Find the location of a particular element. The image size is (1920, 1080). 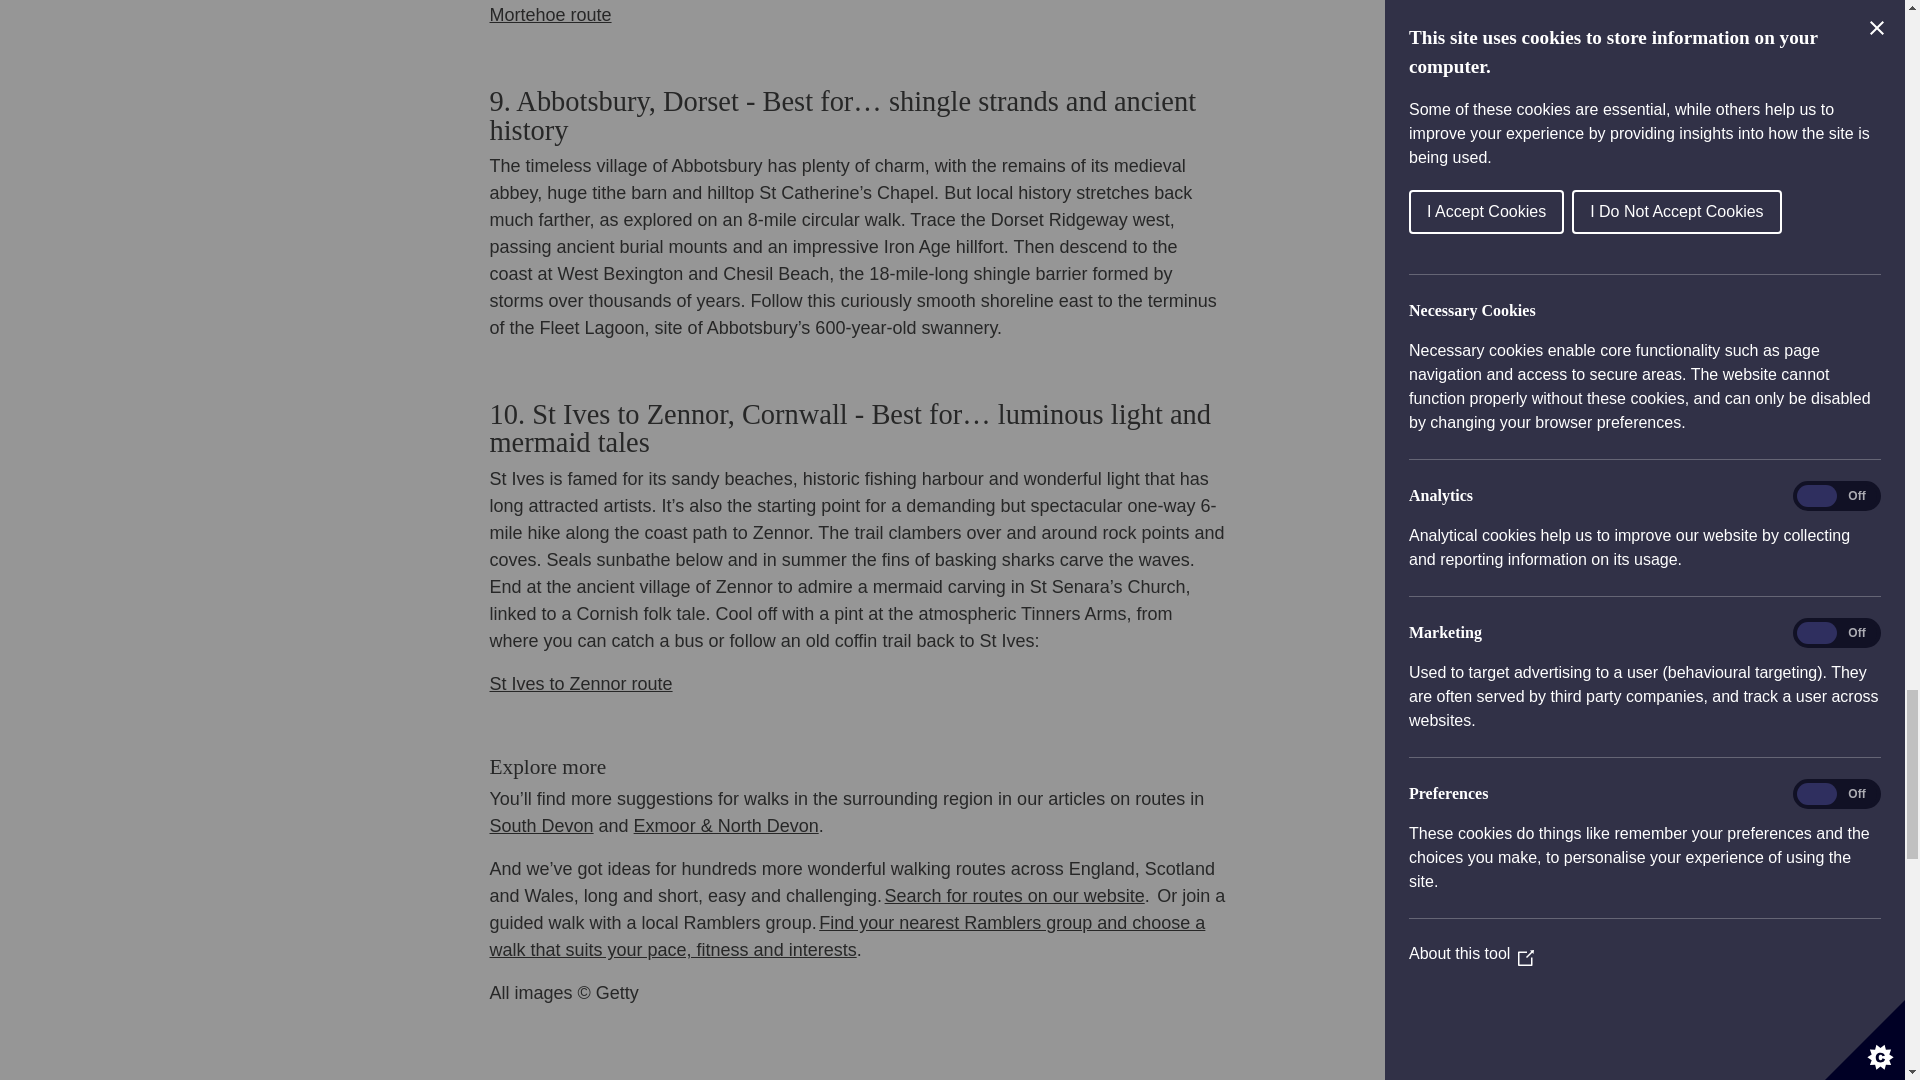

Search for routes on our website is located at coordinates (1014, 896).